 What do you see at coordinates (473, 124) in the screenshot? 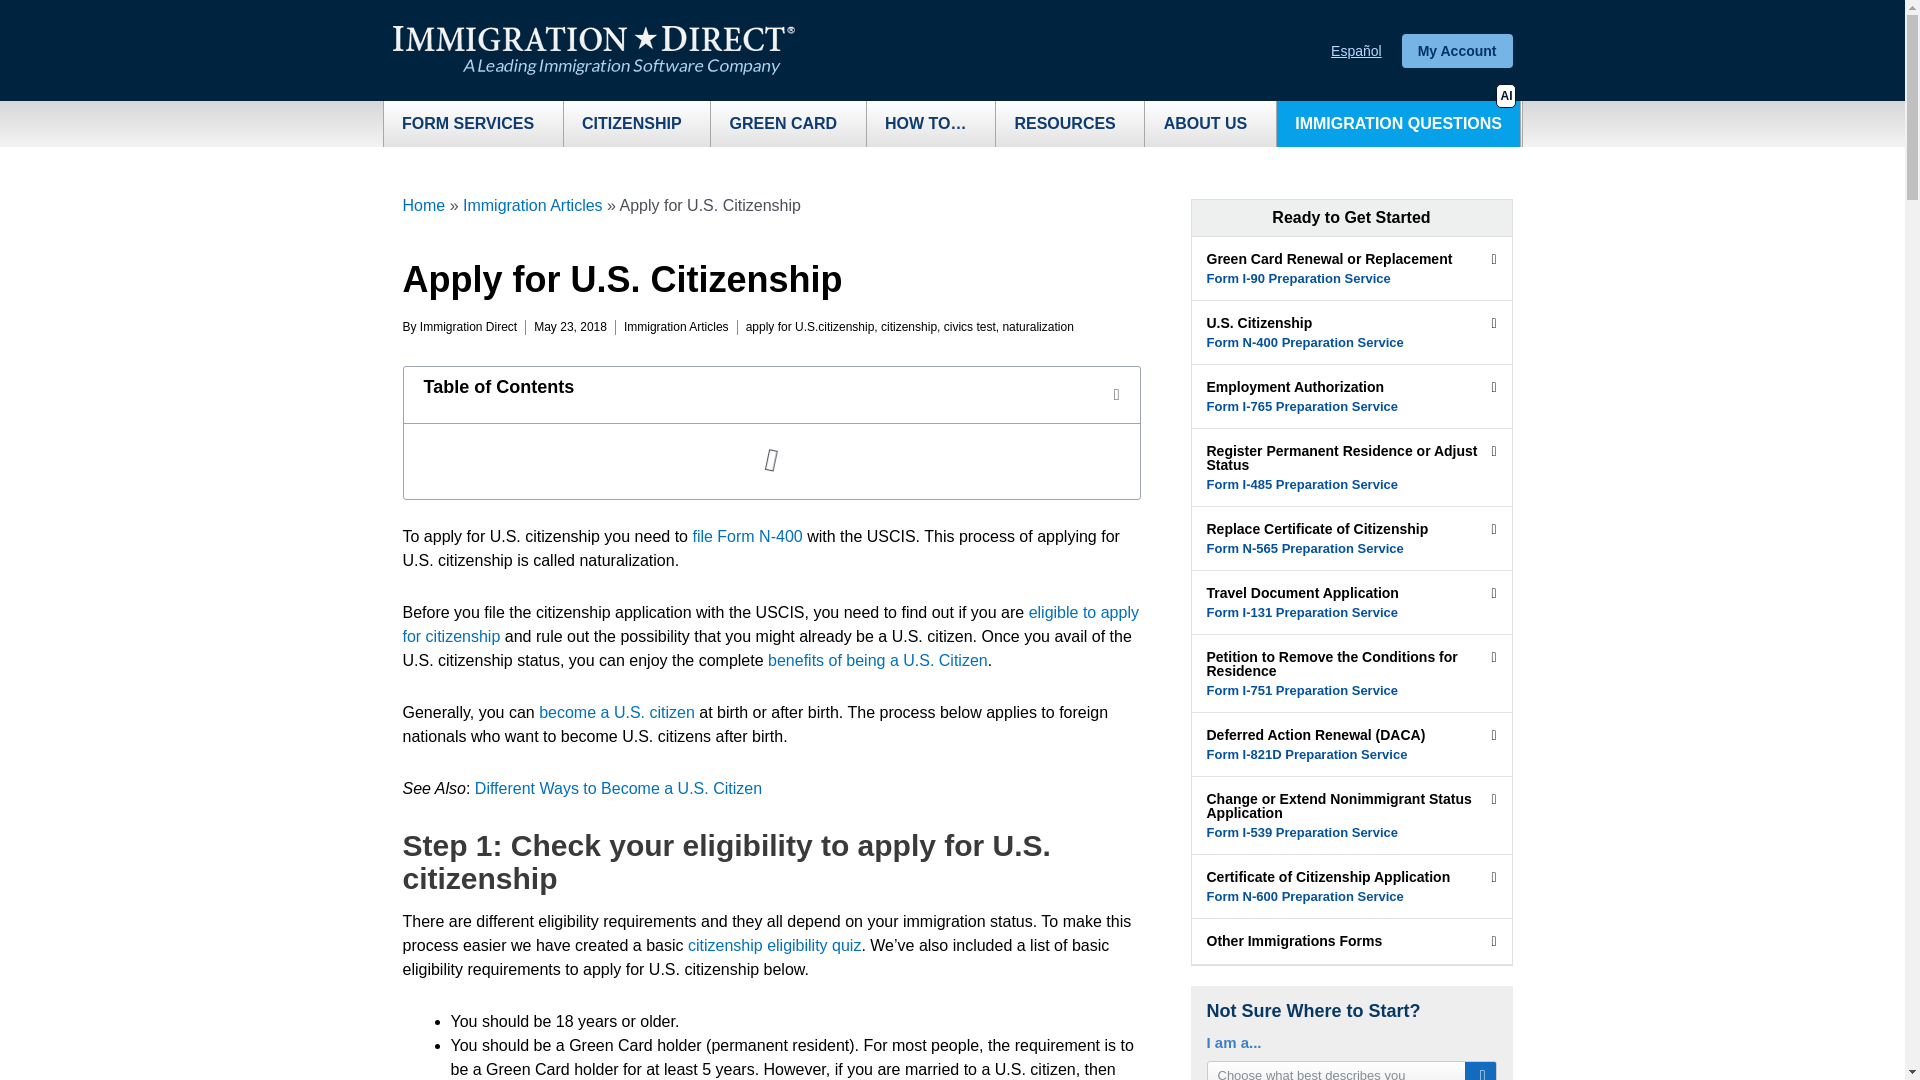
I see `FORM SERVICES` at bounding box center [473, 124].